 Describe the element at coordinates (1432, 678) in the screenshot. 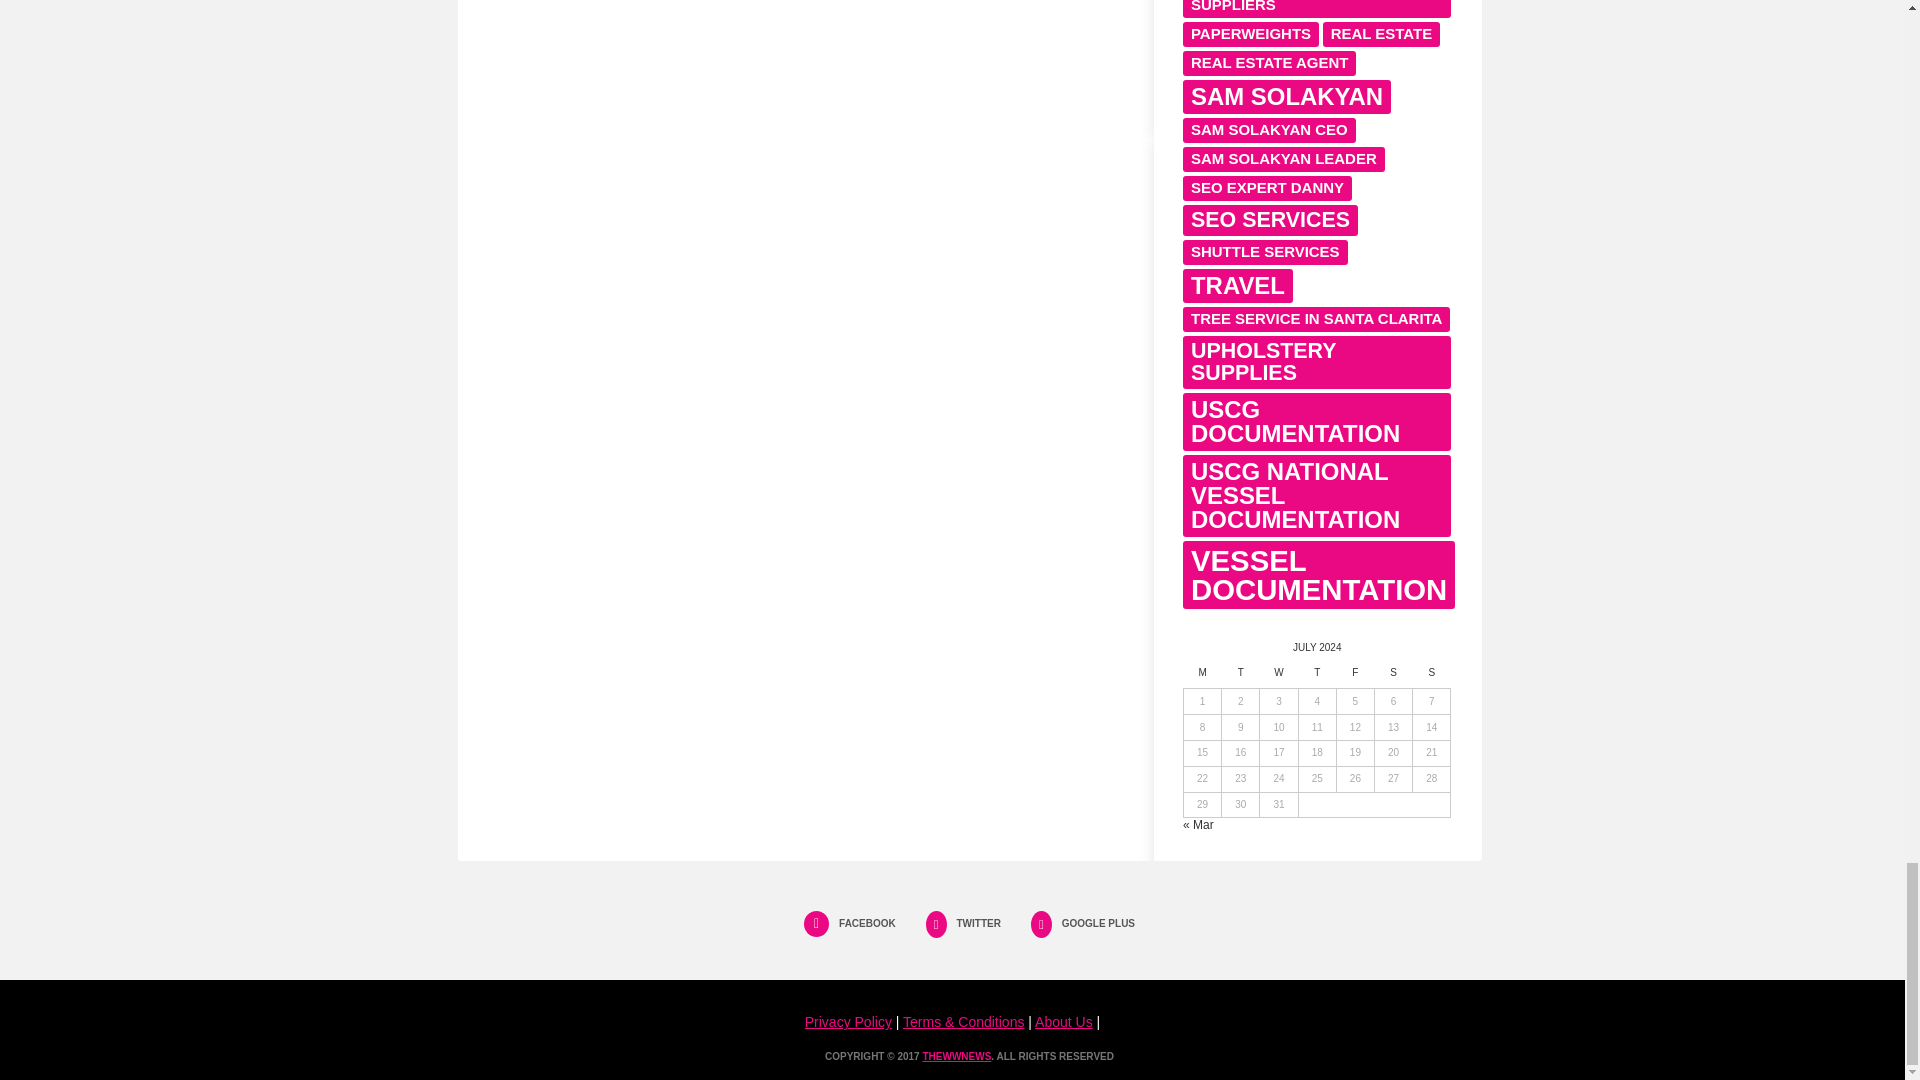

I see `Sunday` at that location.